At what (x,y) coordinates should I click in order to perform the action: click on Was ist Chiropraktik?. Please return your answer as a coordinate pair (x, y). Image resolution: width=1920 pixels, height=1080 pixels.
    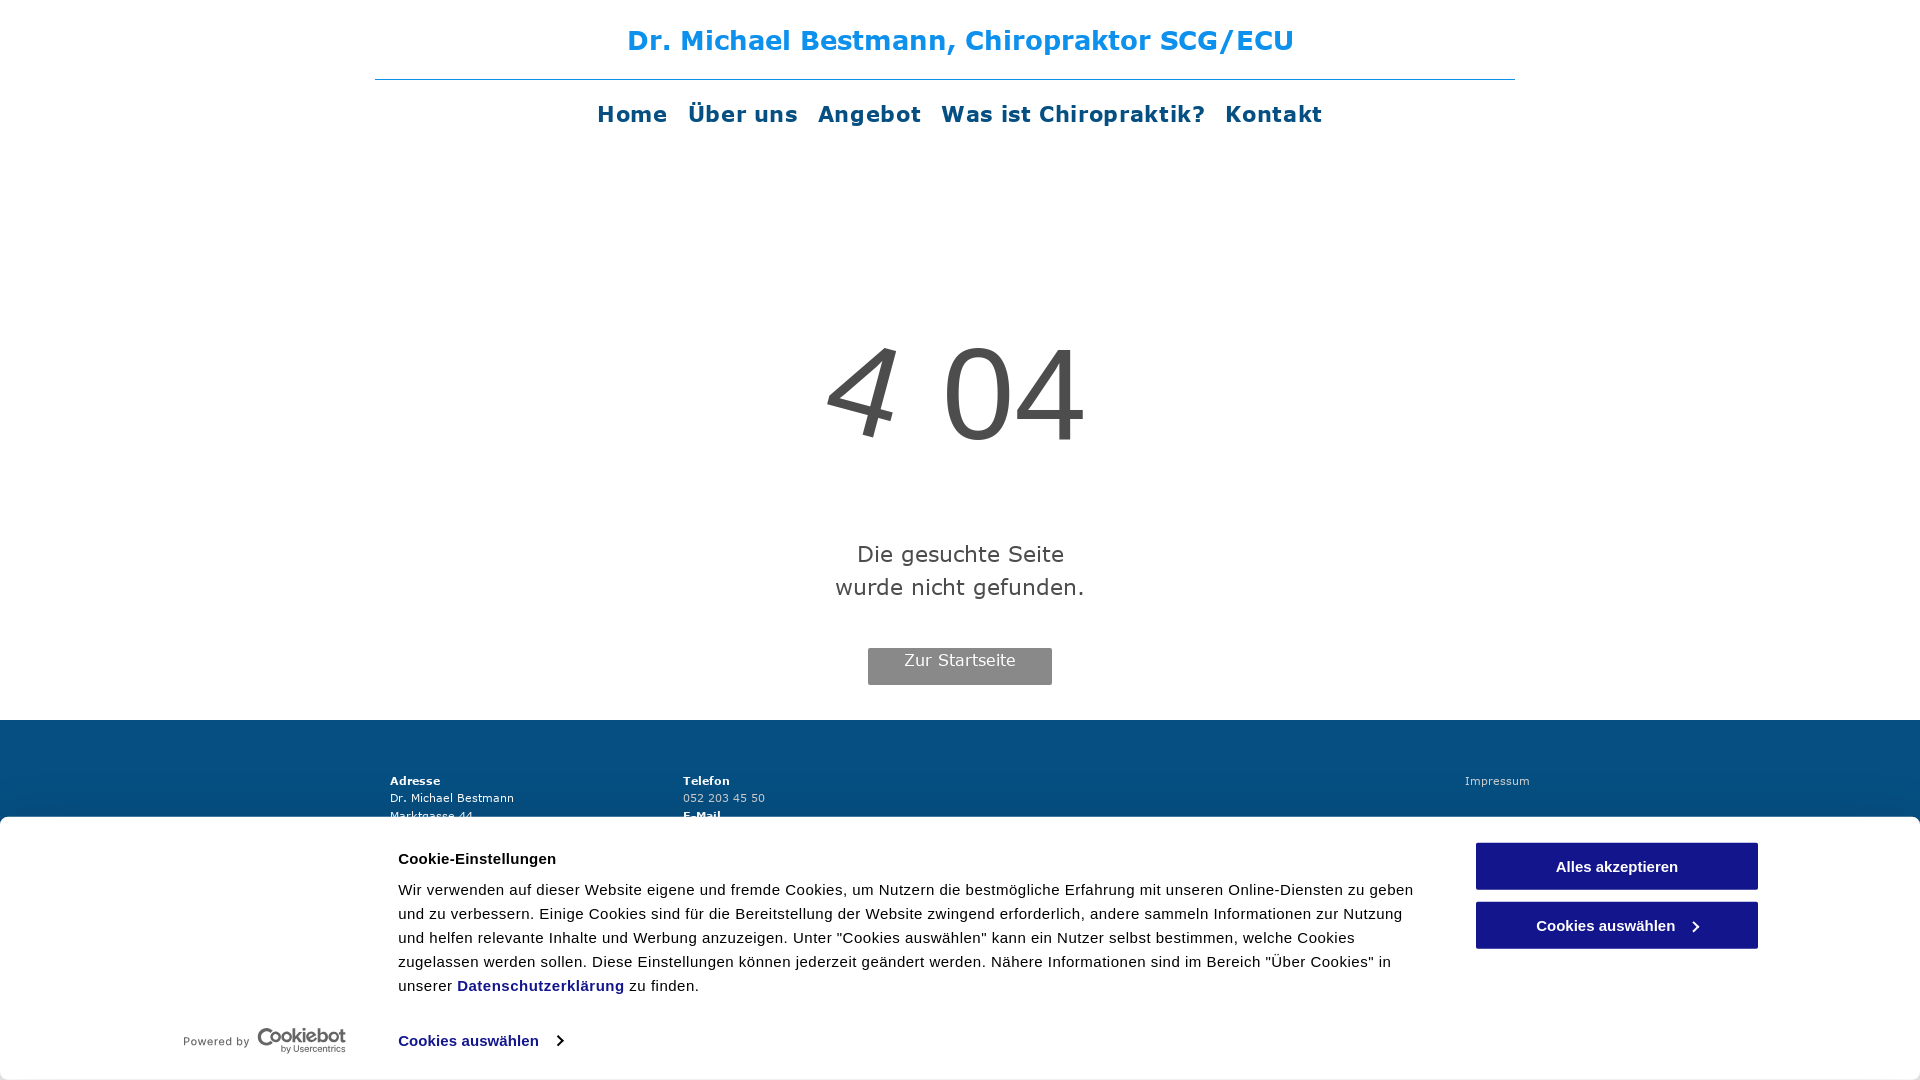
    Looking at the image, I should click on (1073, 114).